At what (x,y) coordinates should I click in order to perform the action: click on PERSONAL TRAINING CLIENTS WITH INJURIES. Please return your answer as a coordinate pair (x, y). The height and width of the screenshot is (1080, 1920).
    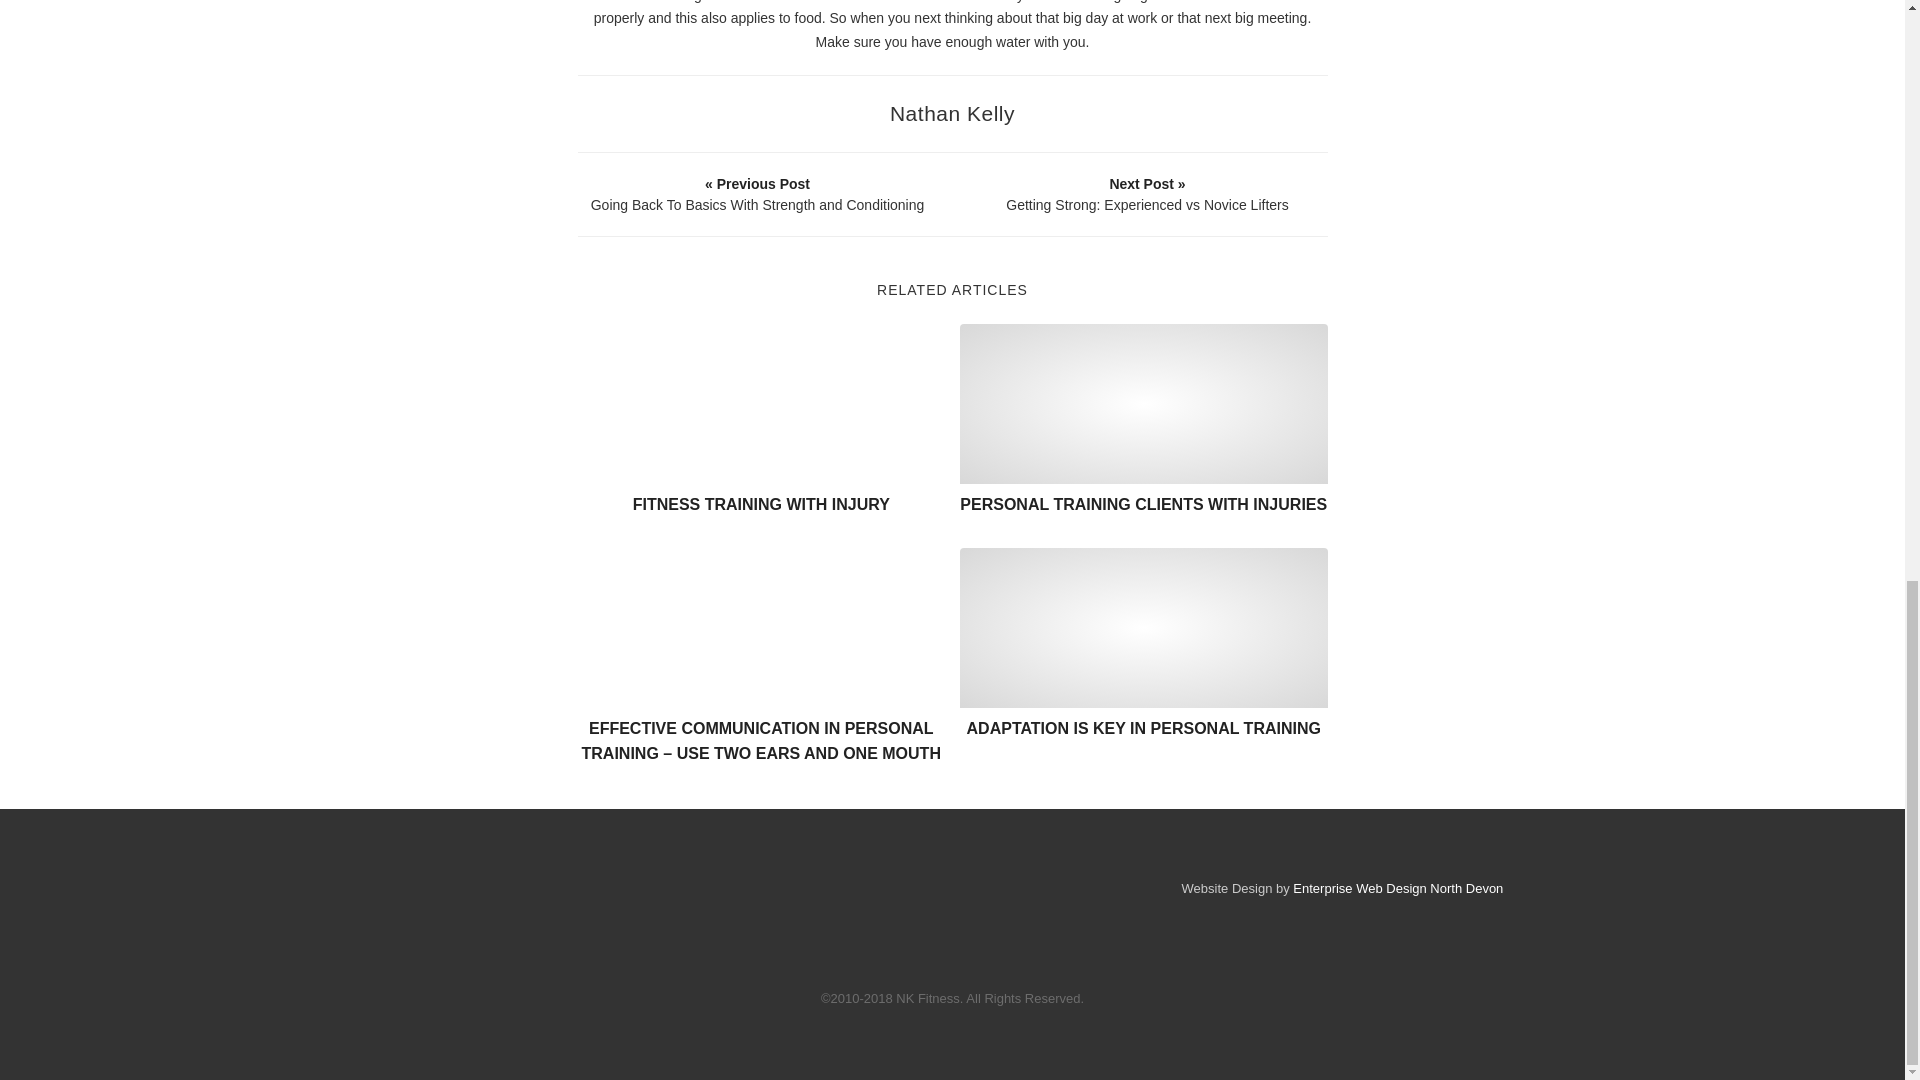
    Looking at the image, I should click on (1143, 504).